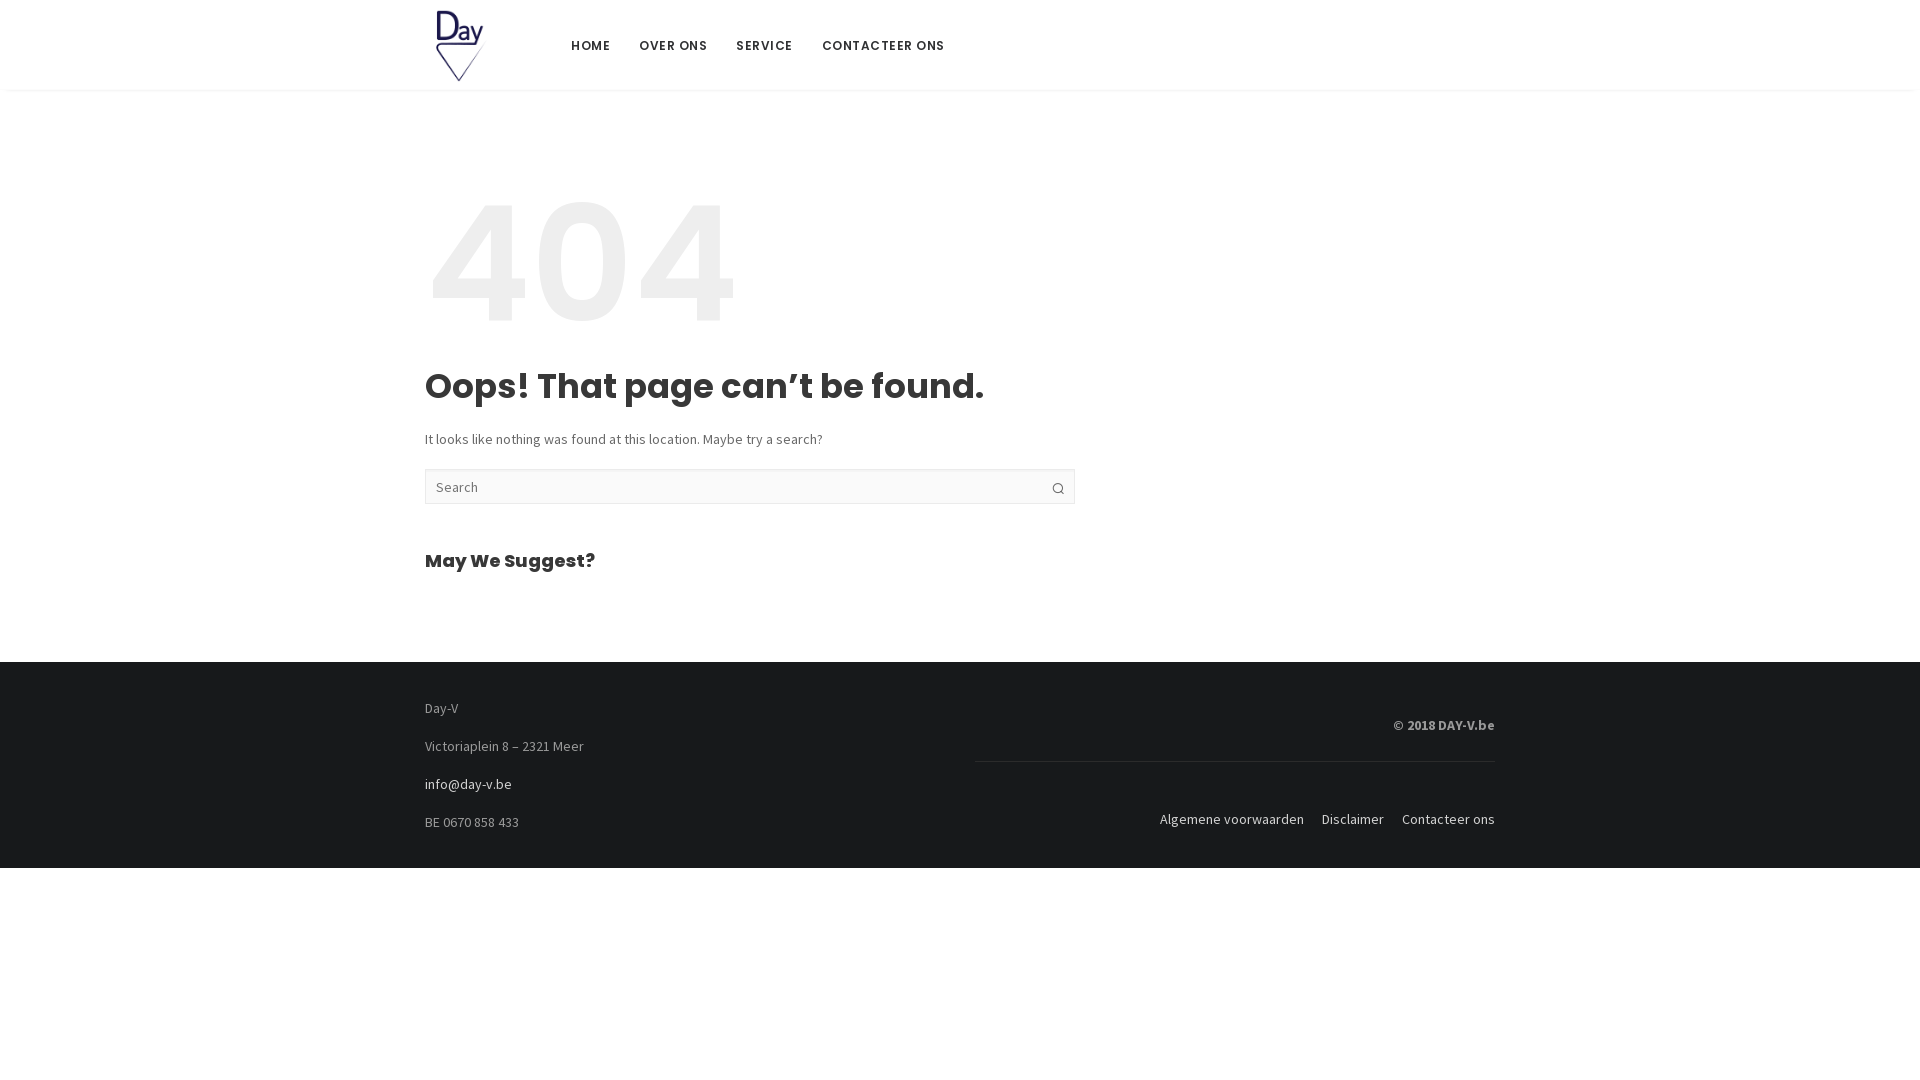  Describe the element at coordinates (764, 46) in the screenshot. I see `SERVICE` at that location.